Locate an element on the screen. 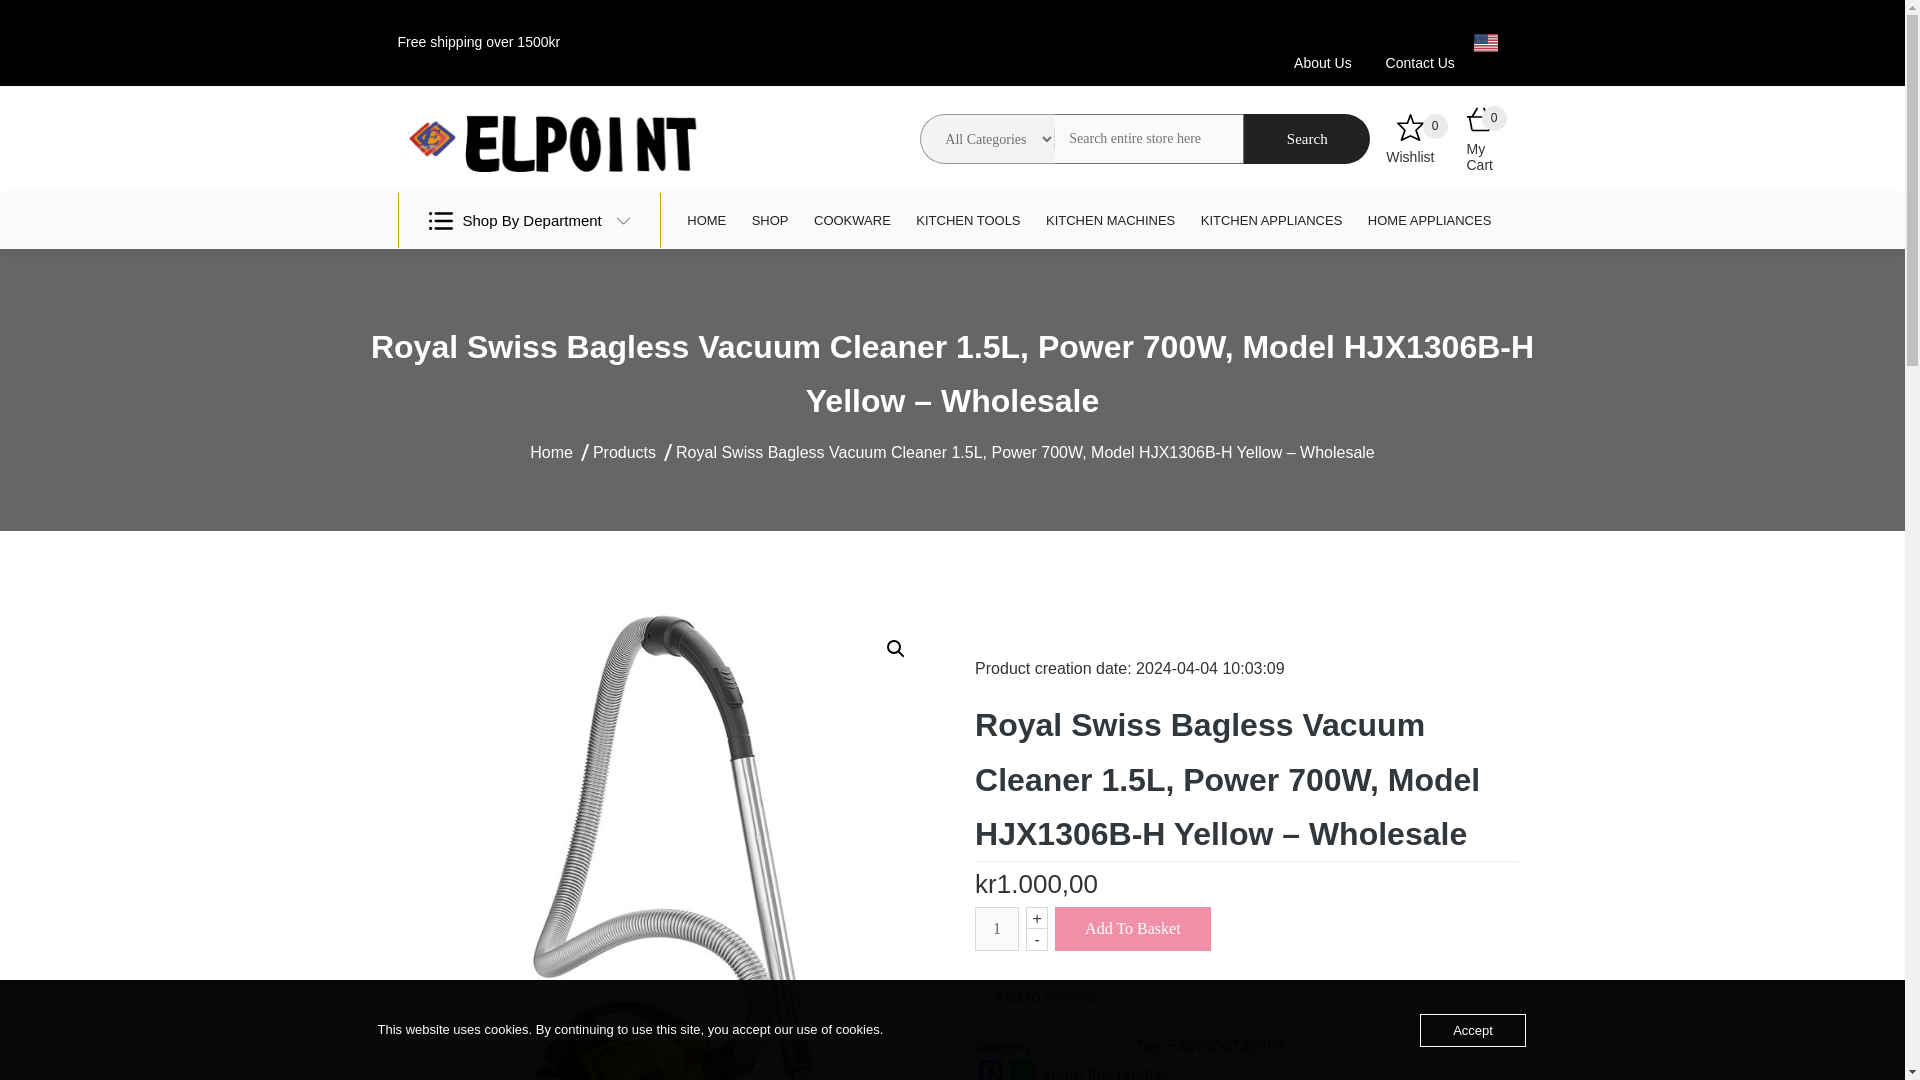 The image size is (1920, 1080). 1 is located at coordinates (997, 929).